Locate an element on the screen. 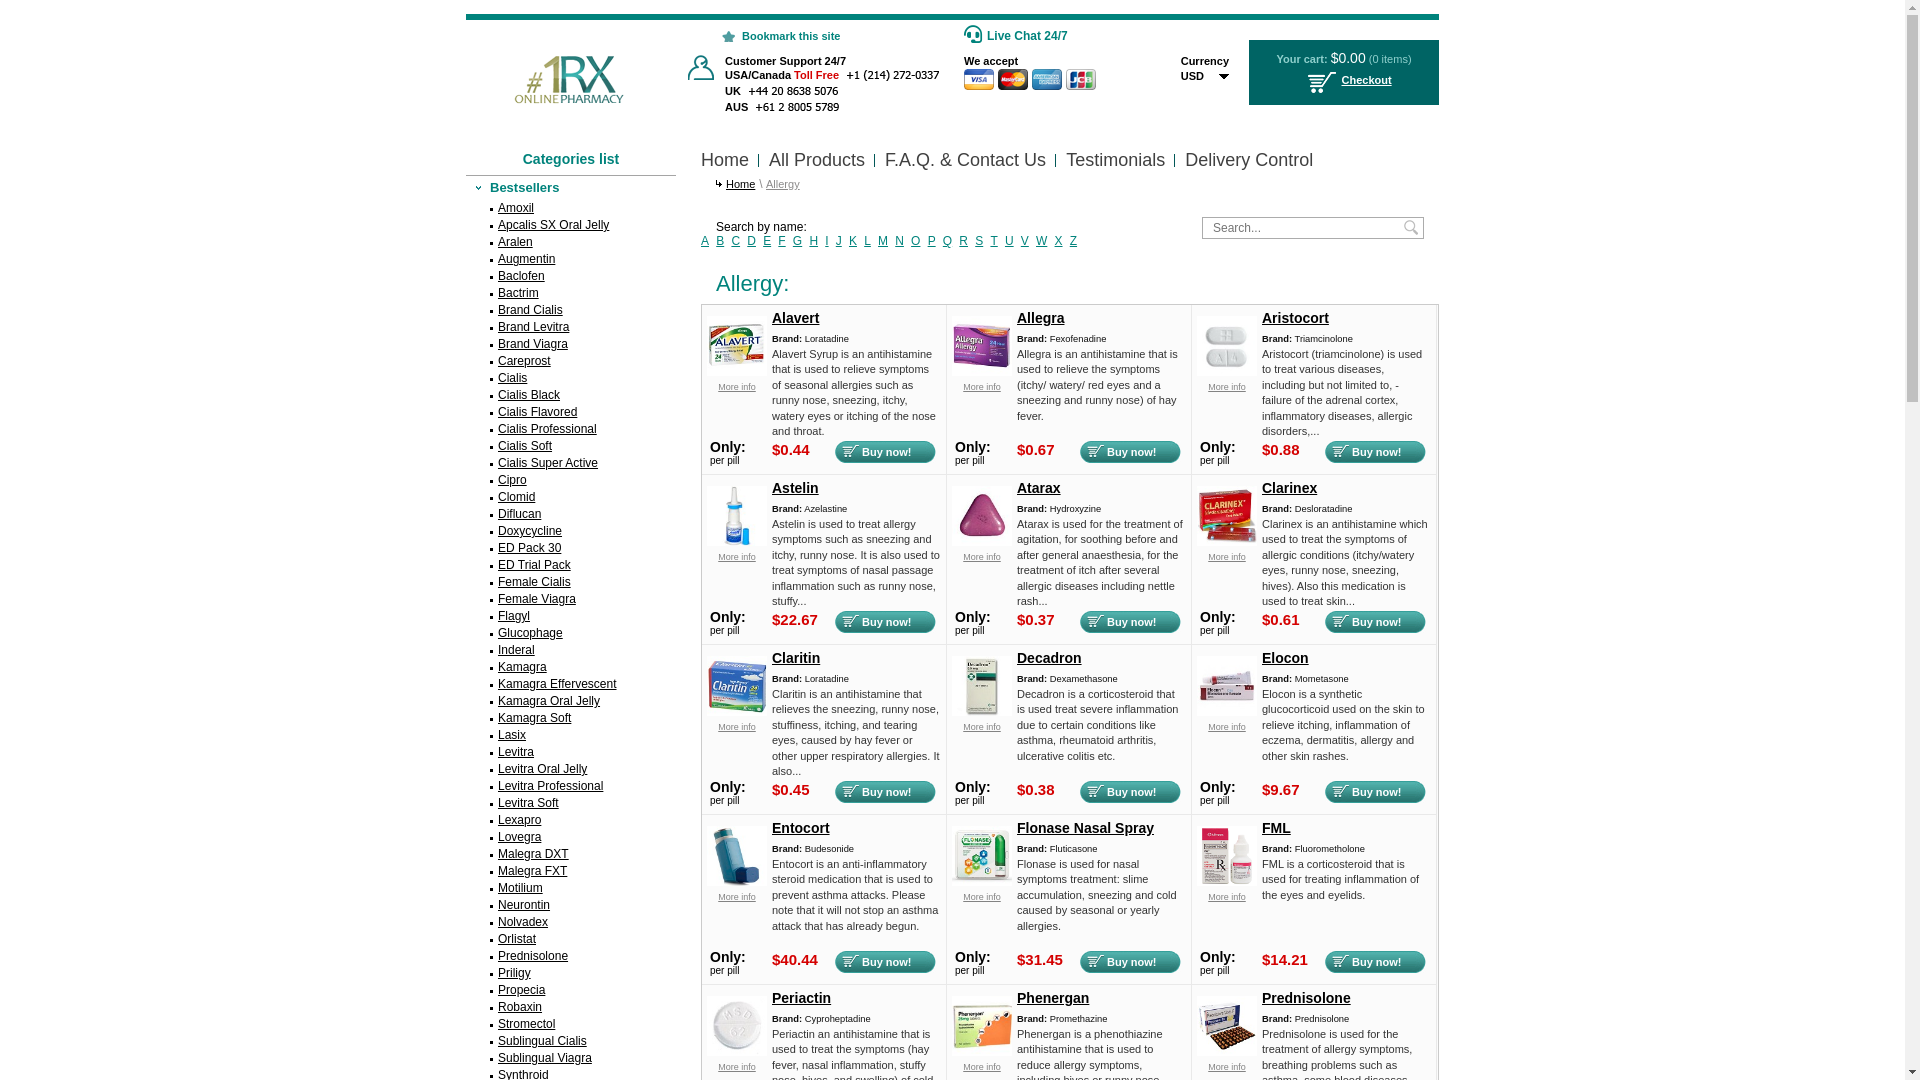  Aristocort is located at coordinates (1346, 322).